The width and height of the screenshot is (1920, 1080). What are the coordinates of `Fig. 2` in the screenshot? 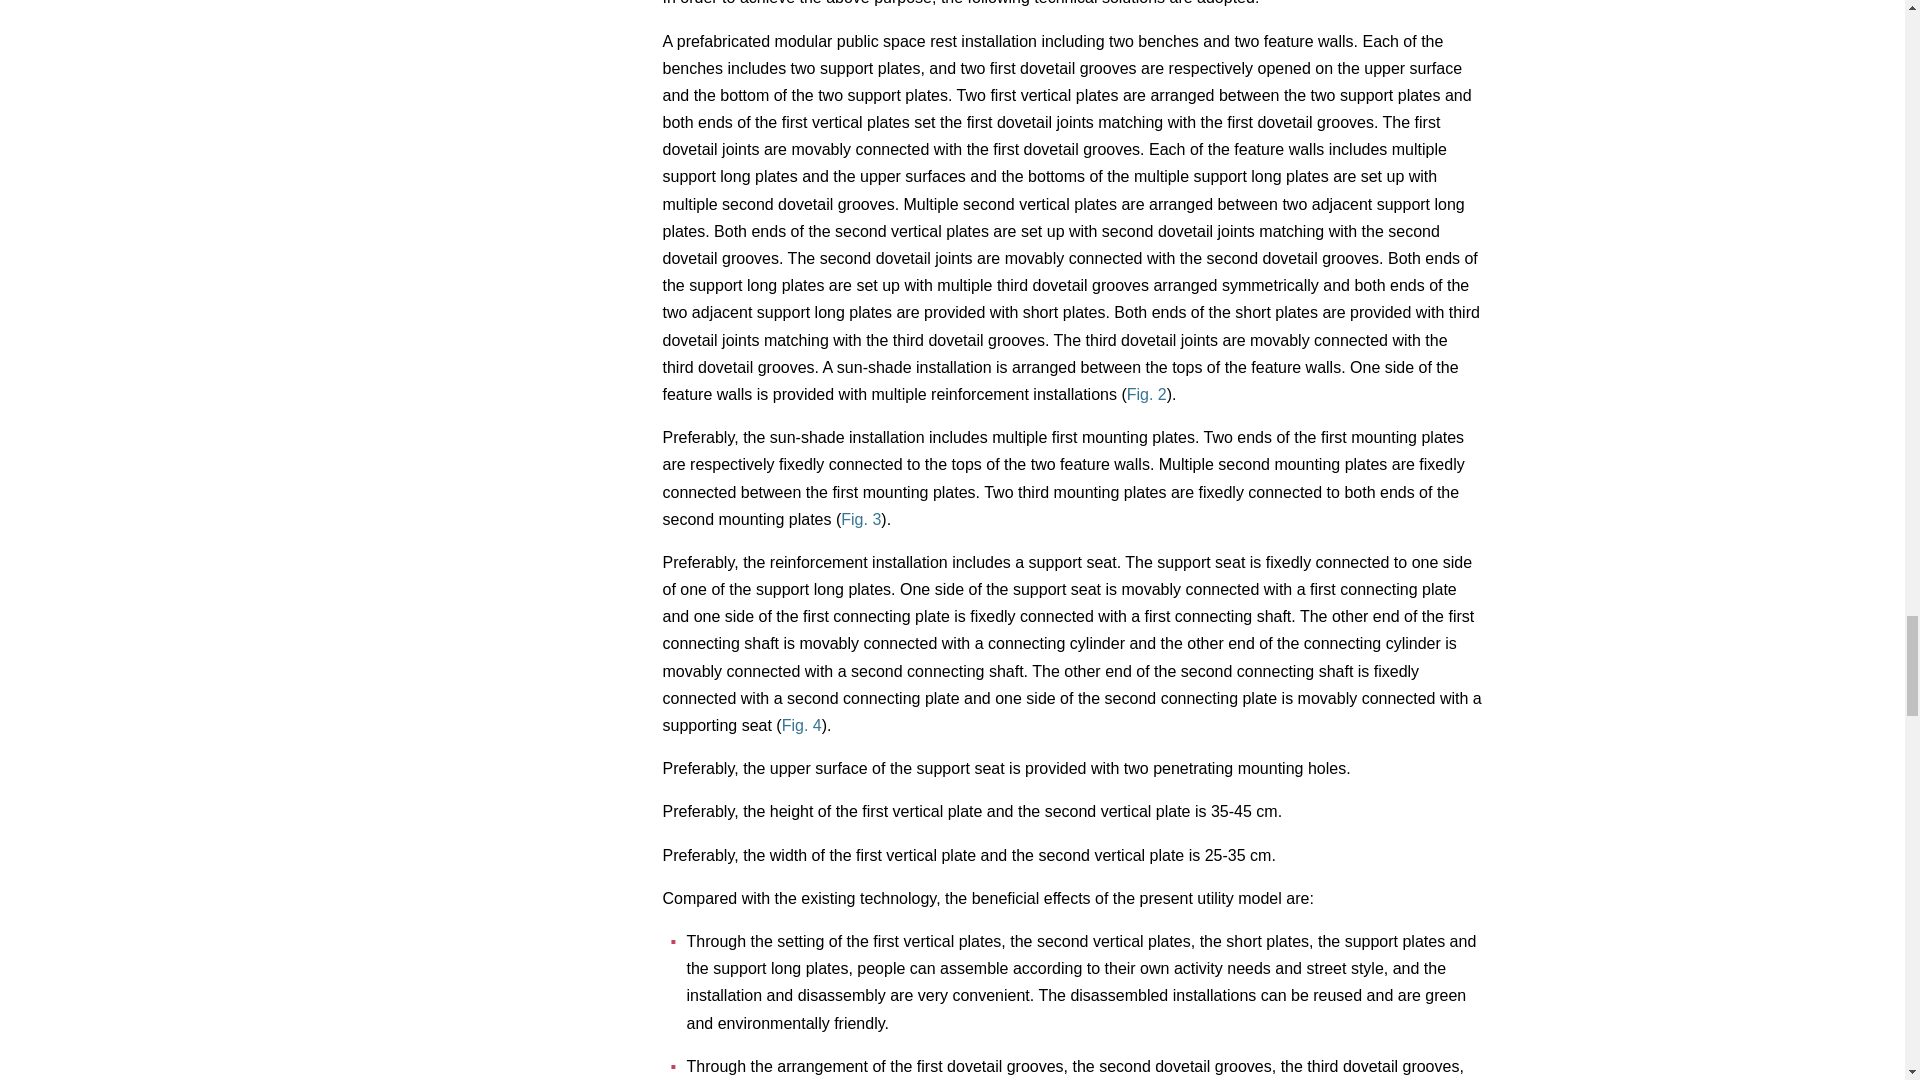 It's located at (1147, 394).